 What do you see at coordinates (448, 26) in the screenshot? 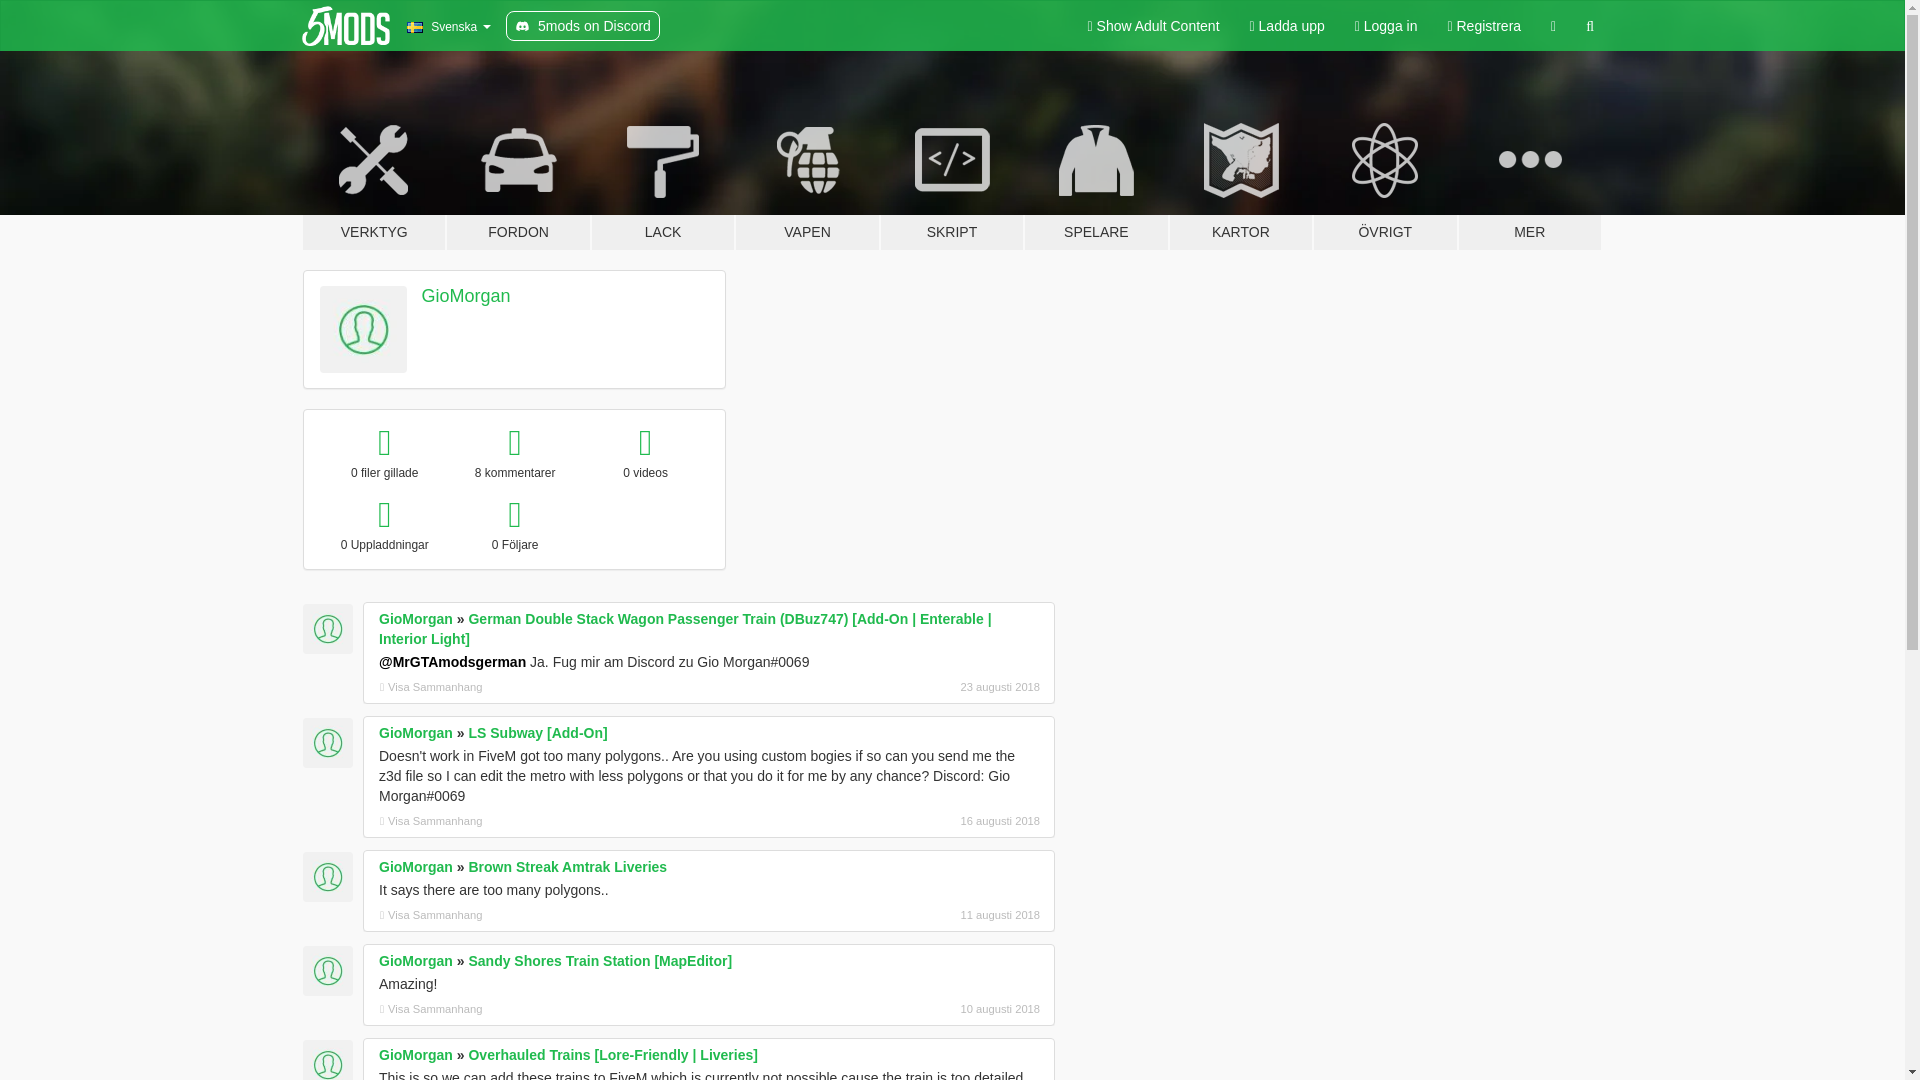
I see `  Svenska` at bounding box center [448, 26].